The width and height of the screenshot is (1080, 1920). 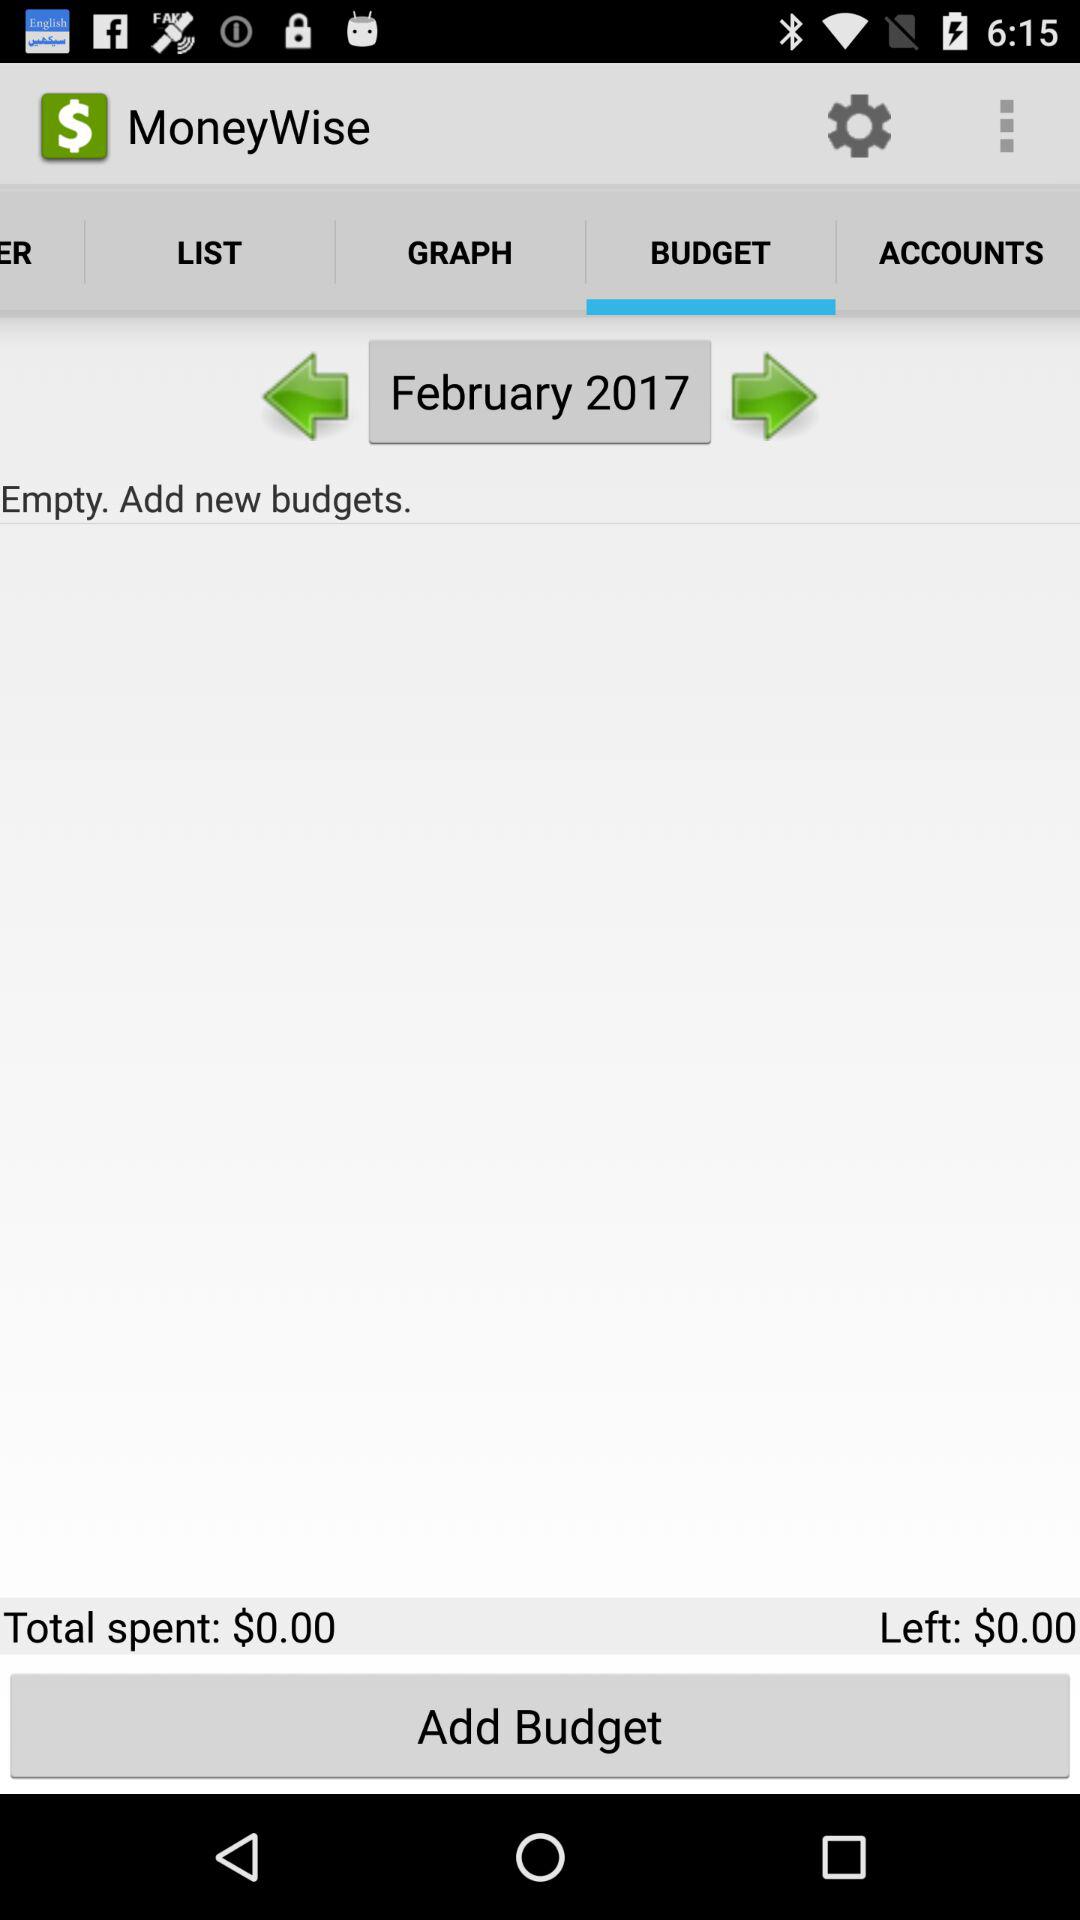 What do you see at coordinates (540, 1725) in the screenshot?
I see `select the add budget` at bounding box center [540, 1725].